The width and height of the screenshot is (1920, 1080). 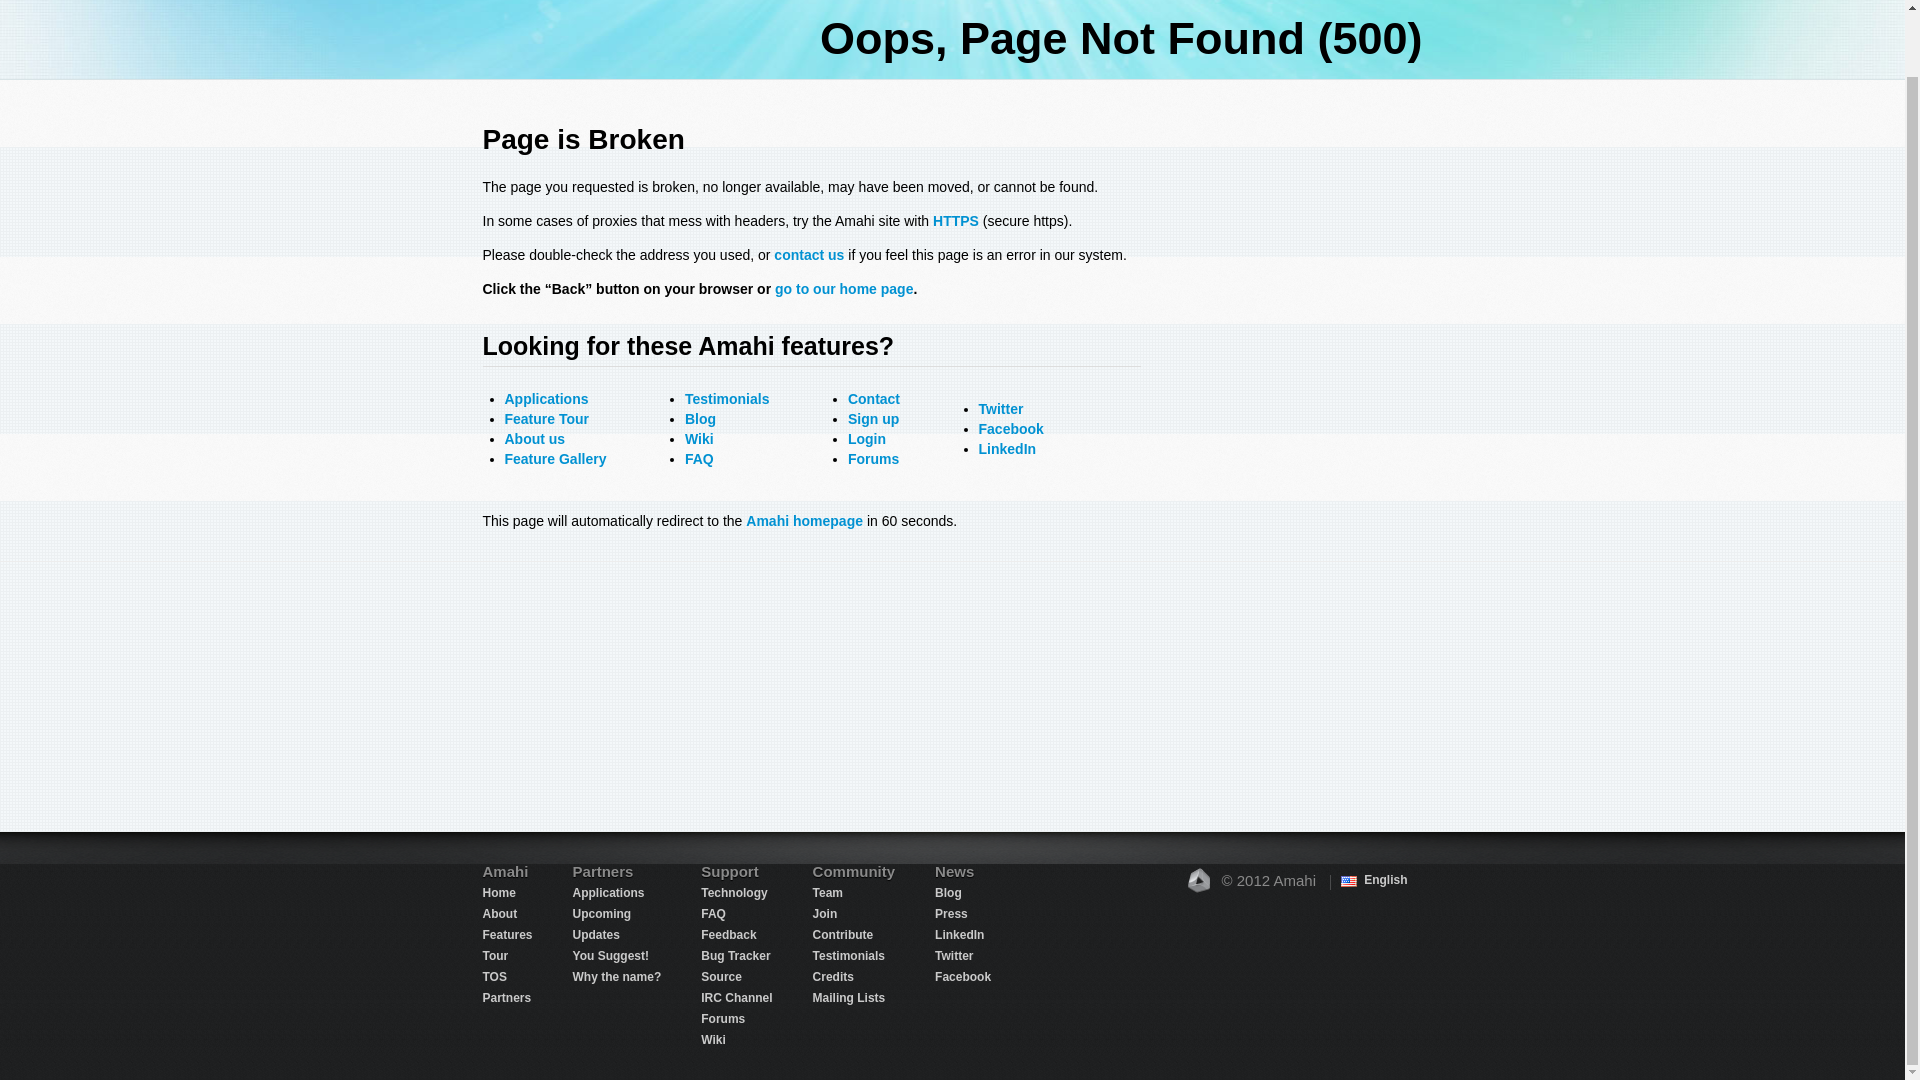 I want to click on Testimonials, so click(x=727, y=398).